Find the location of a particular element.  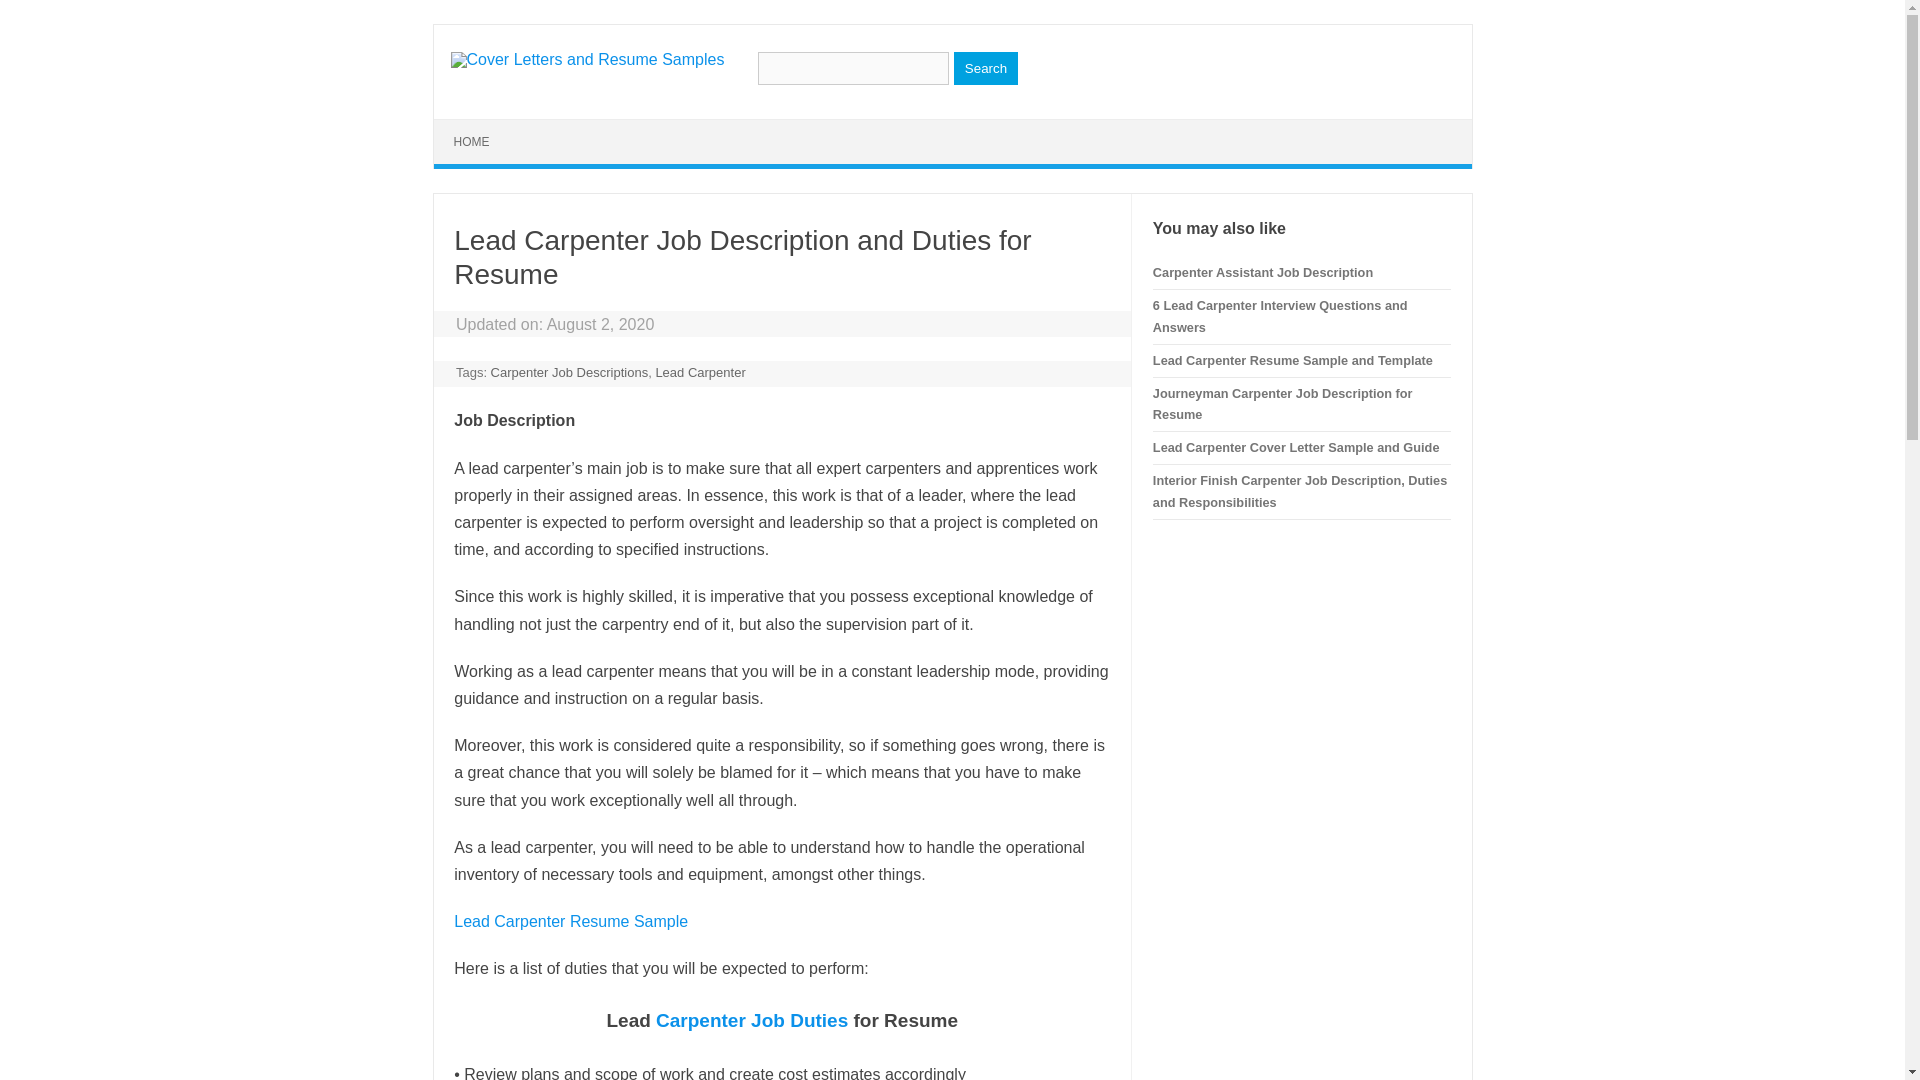

6 Lead Carpenter Interview Questions and Answers is located at coordinates (1280, 316).